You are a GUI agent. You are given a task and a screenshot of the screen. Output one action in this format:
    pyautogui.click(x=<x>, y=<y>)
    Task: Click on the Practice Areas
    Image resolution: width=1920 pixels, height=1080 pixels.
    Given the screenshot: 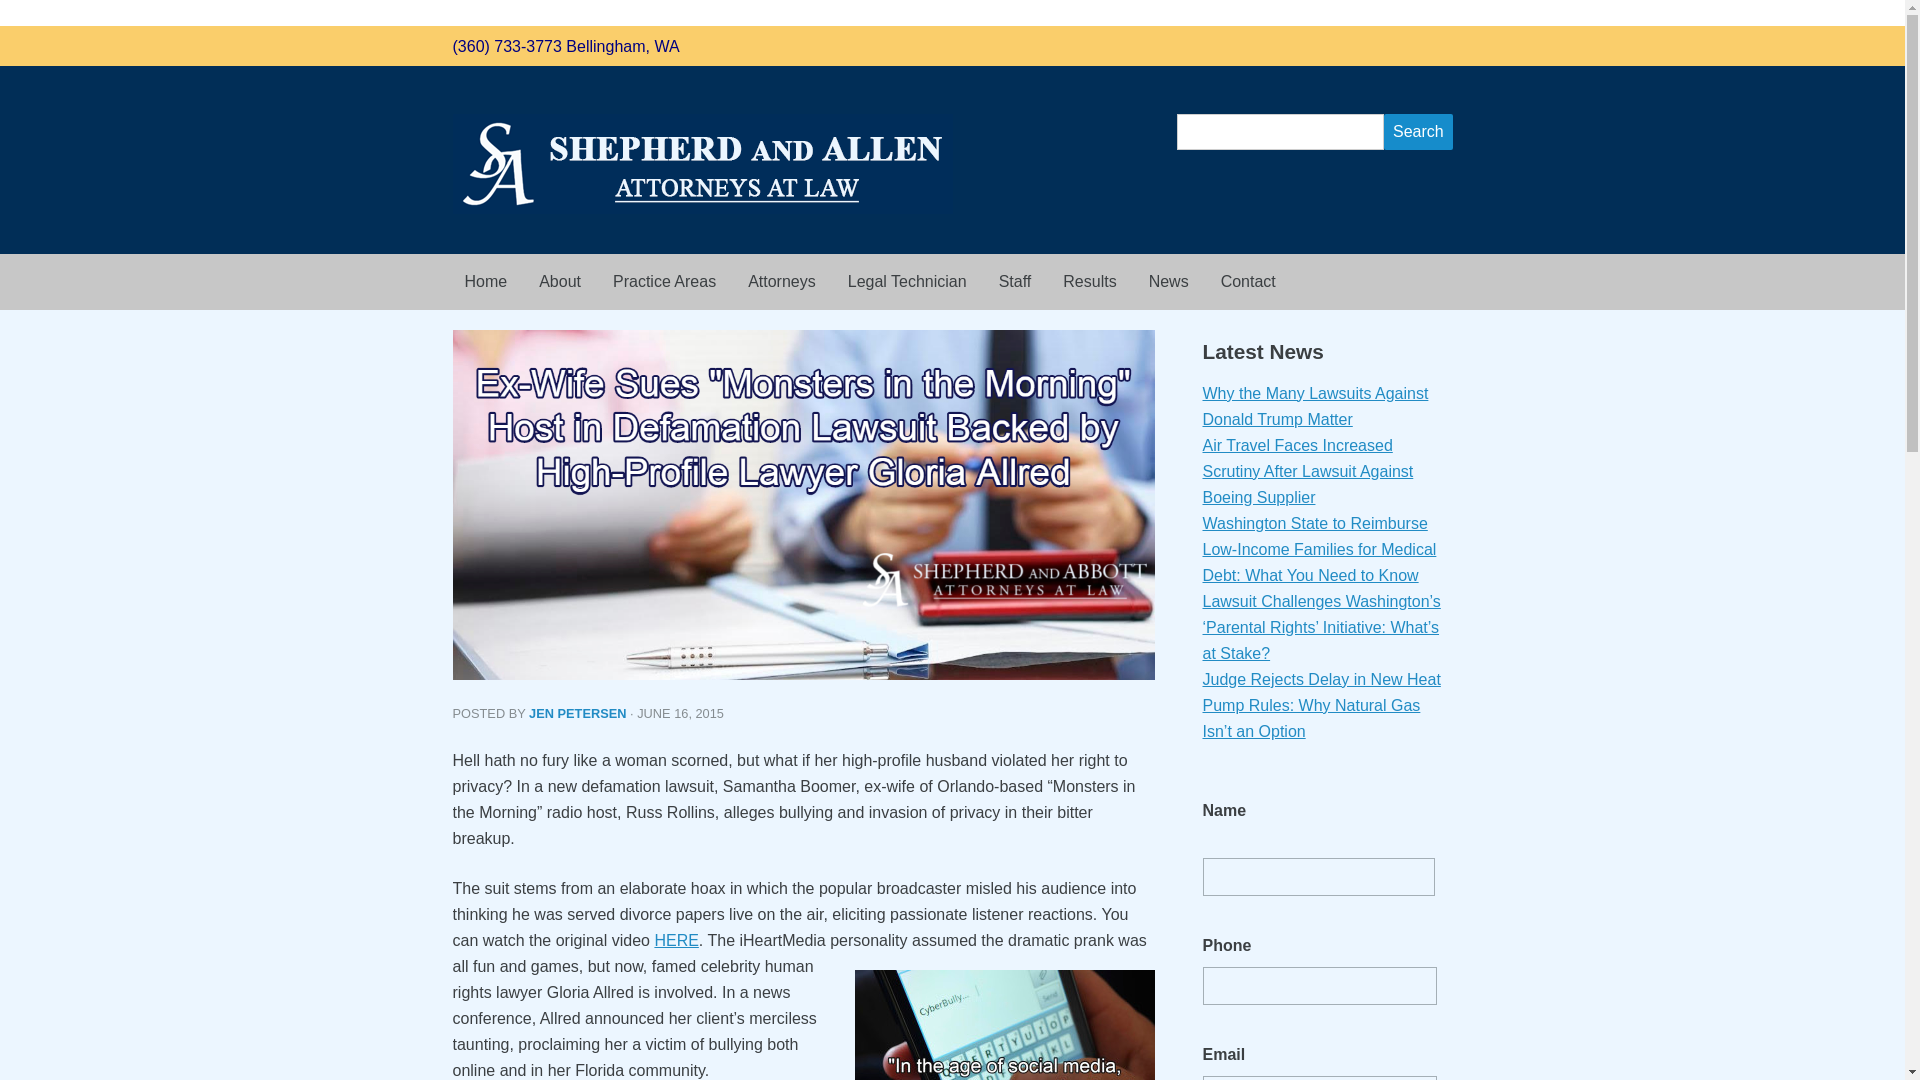 What is the action you would take?
    pyautogui.click(x=664, y=282)
    